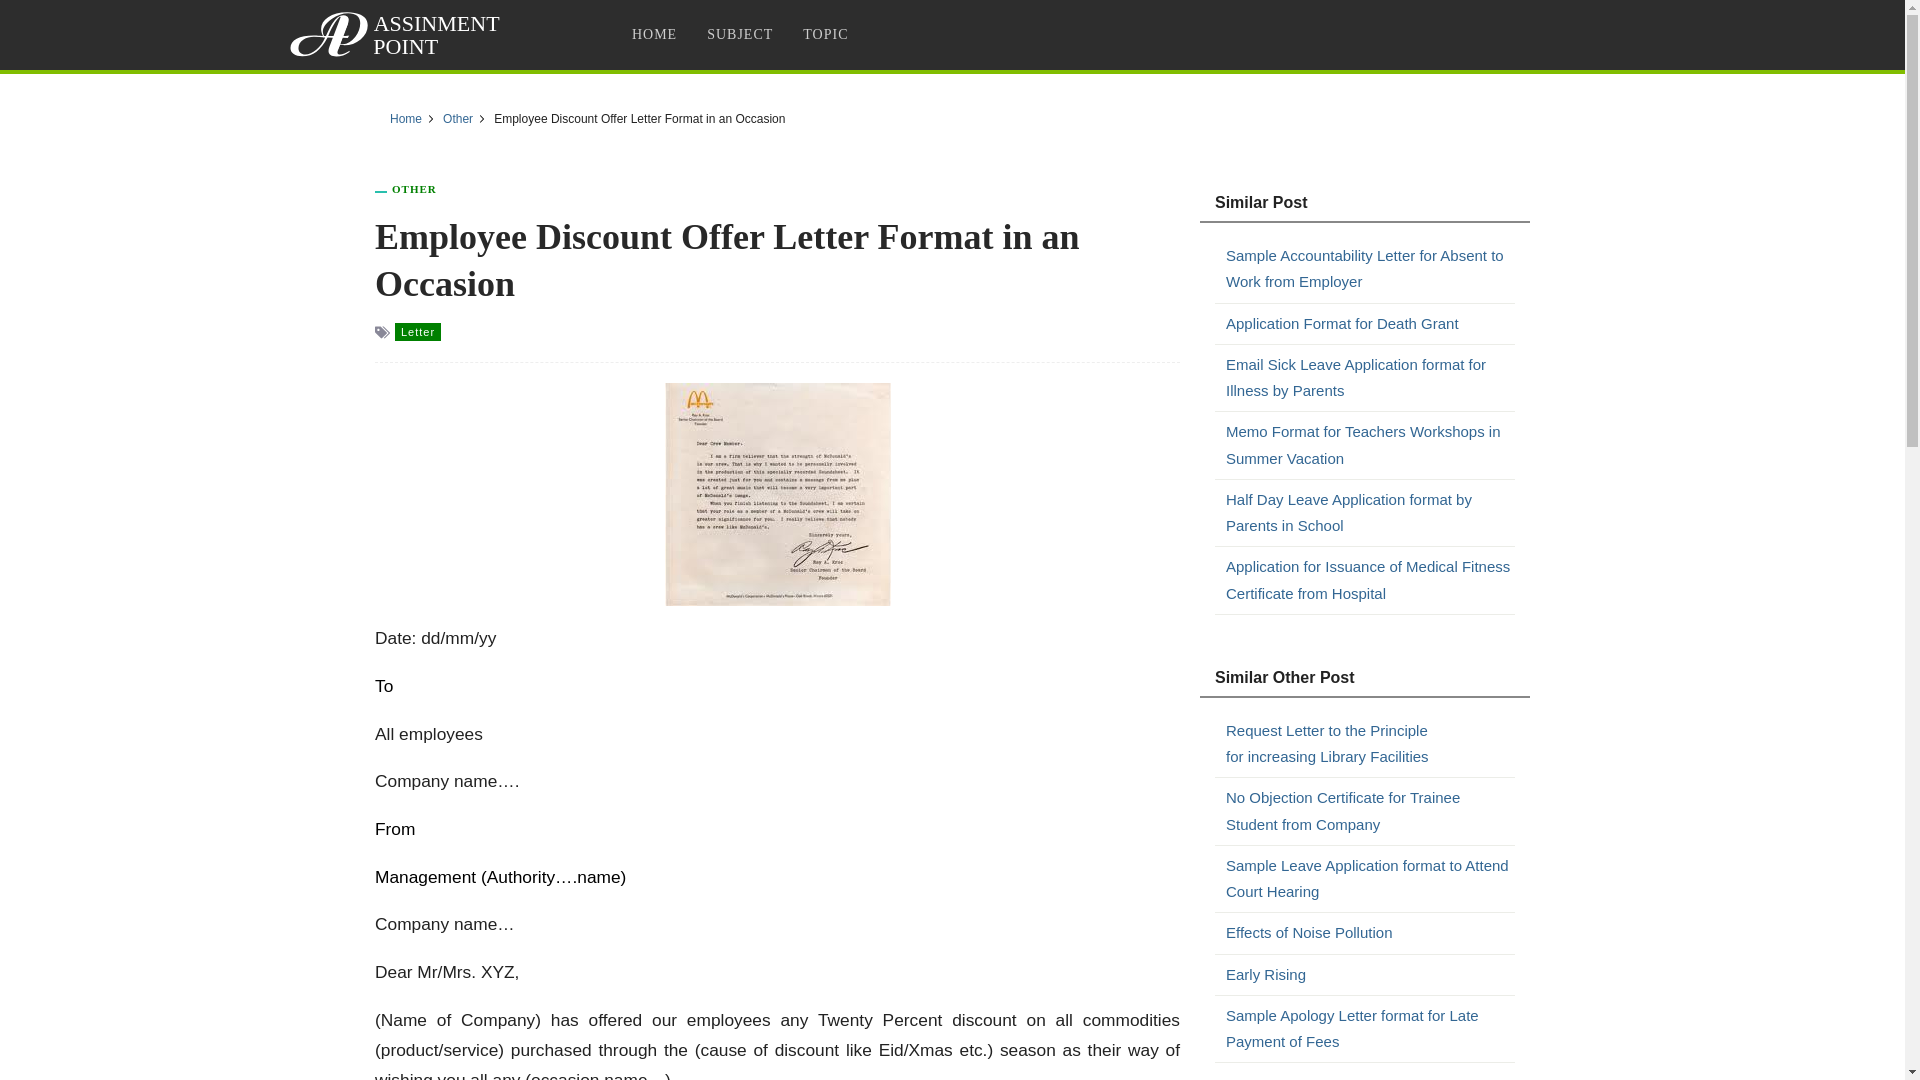  What do you see at coordinates (1370, 445) in the screenshot?
I see `Memo Format for Teachers Workshops in Summer Vacation` at bounding box center [1370, 445].